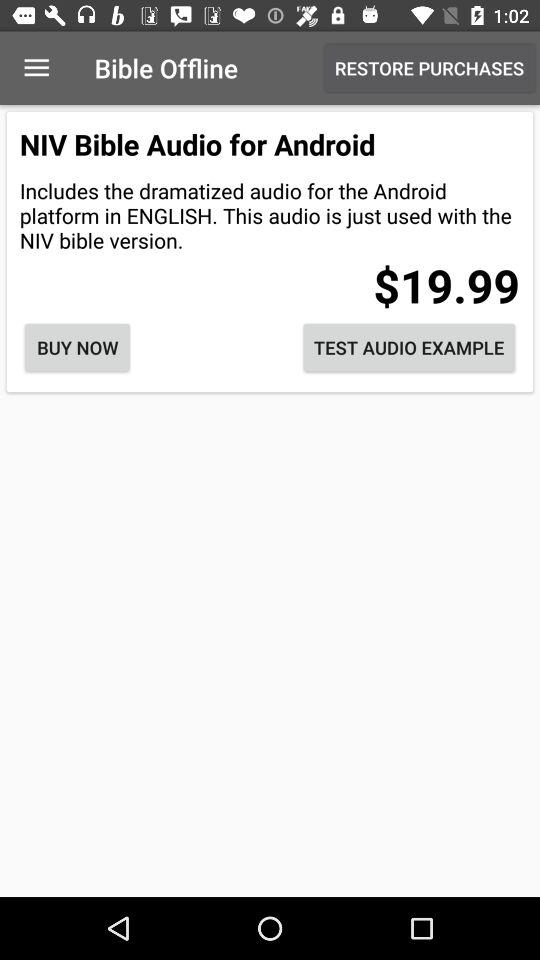  I want to click on select the restore purchases, so click(430, 68).